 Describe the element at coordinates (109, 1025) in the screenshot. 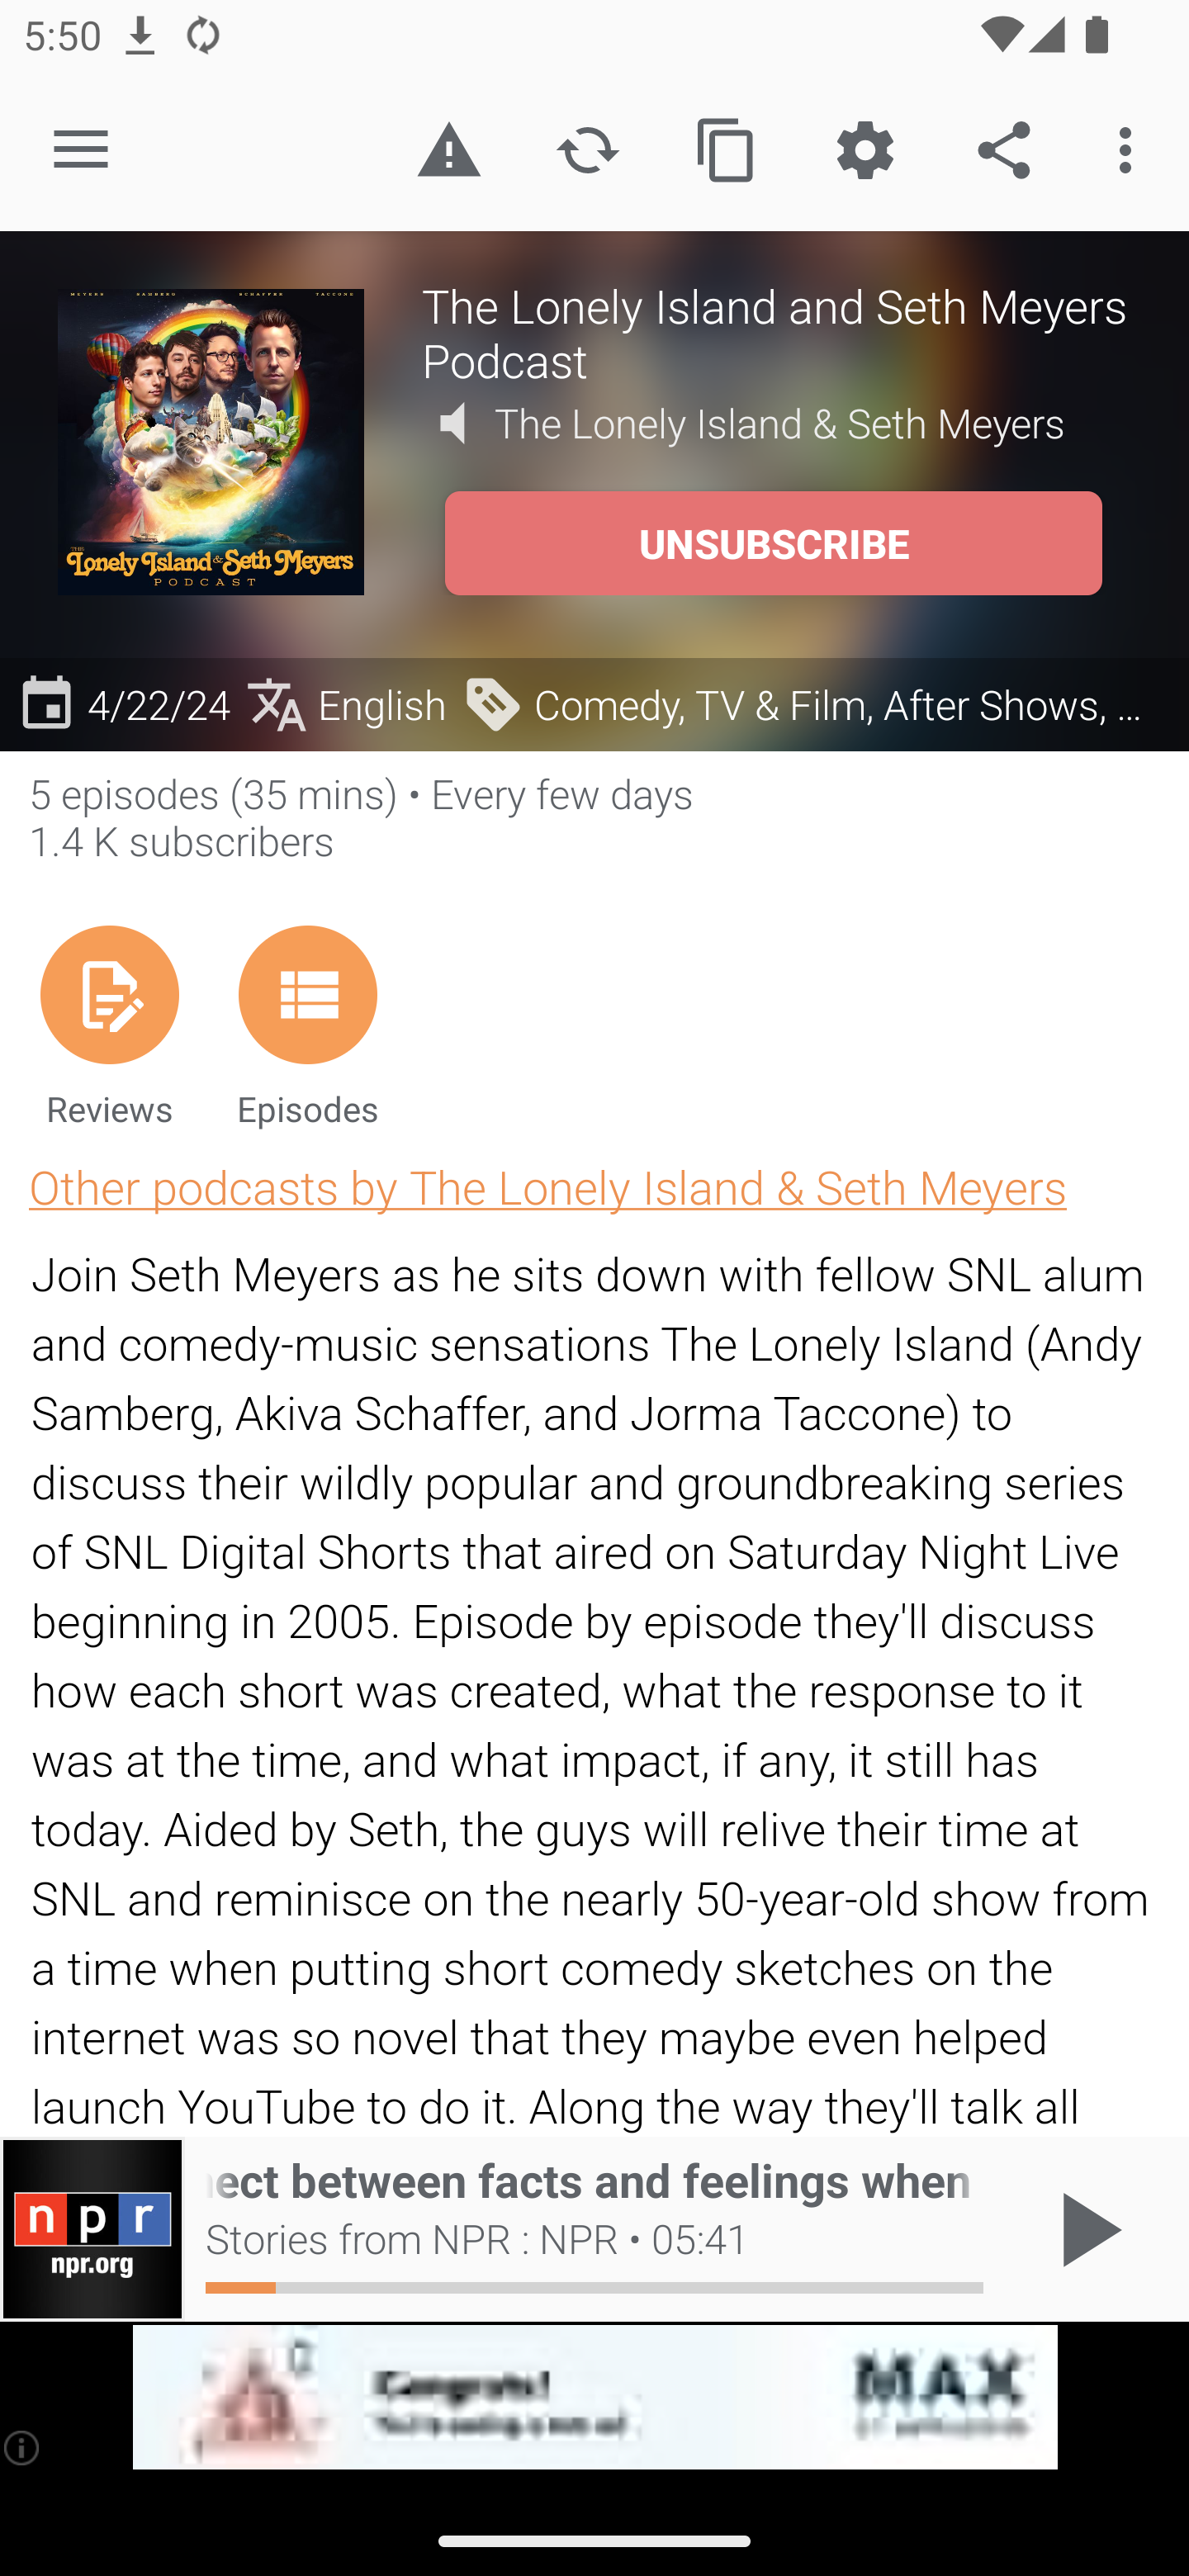

I see `Reviews` at that location.